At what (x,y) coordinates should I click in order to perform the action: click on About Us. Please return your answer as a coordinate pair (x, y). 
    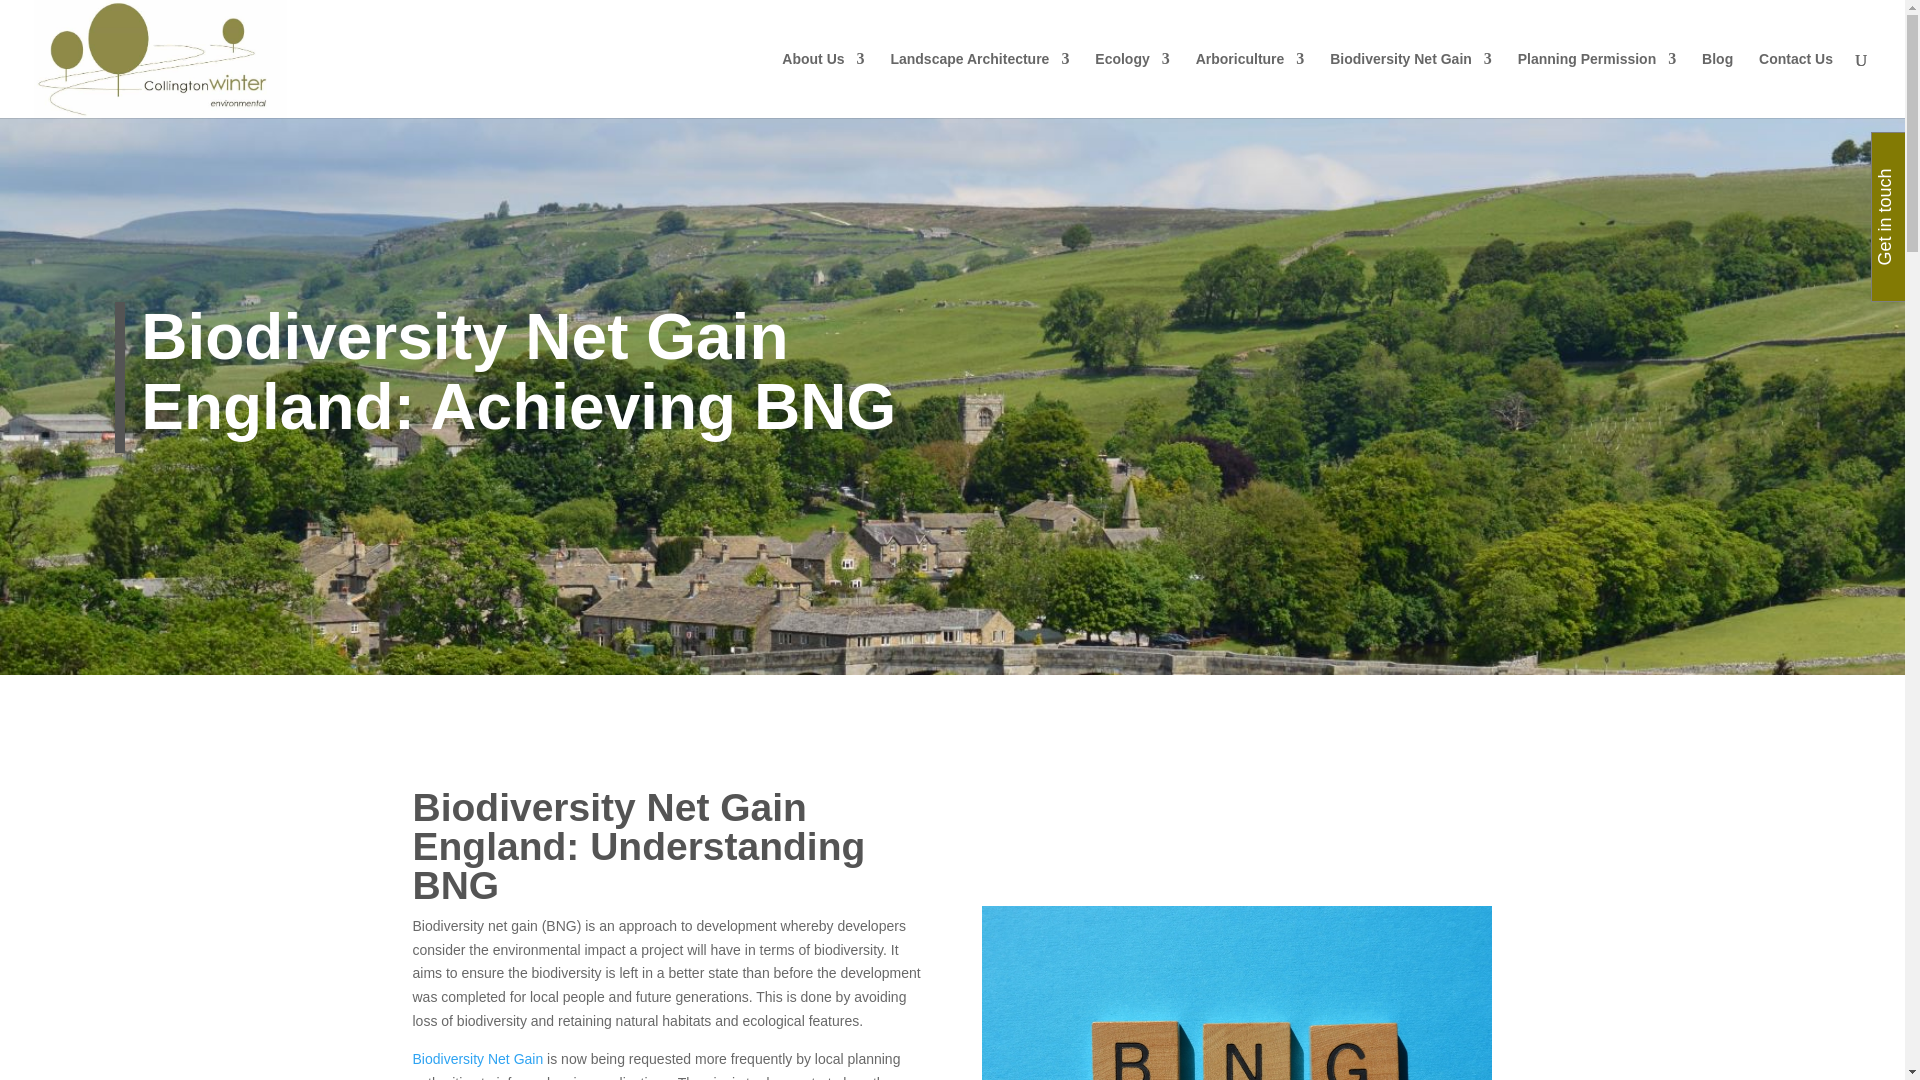
    Looking at the image, I should click on (822, 84).